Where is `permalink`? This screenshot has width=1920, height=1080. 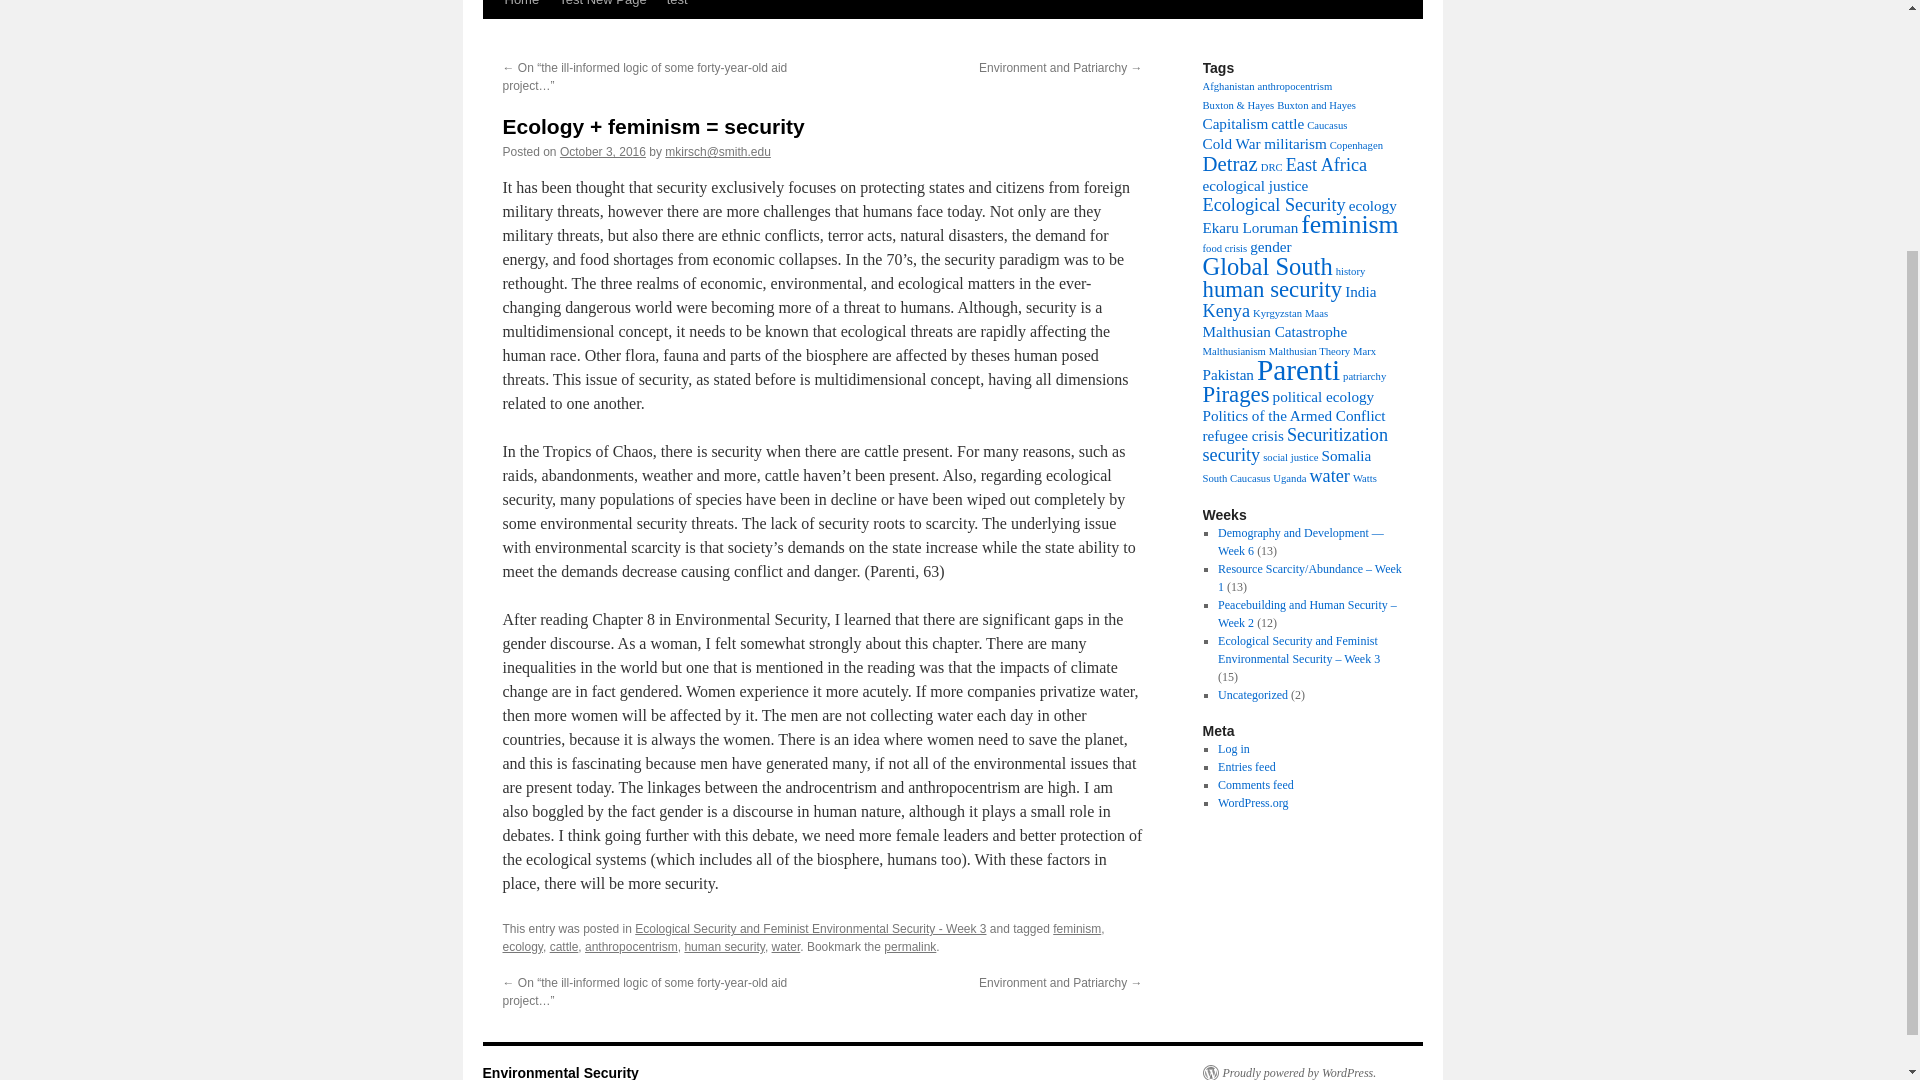 permalink is located at coordinates (910, 946).